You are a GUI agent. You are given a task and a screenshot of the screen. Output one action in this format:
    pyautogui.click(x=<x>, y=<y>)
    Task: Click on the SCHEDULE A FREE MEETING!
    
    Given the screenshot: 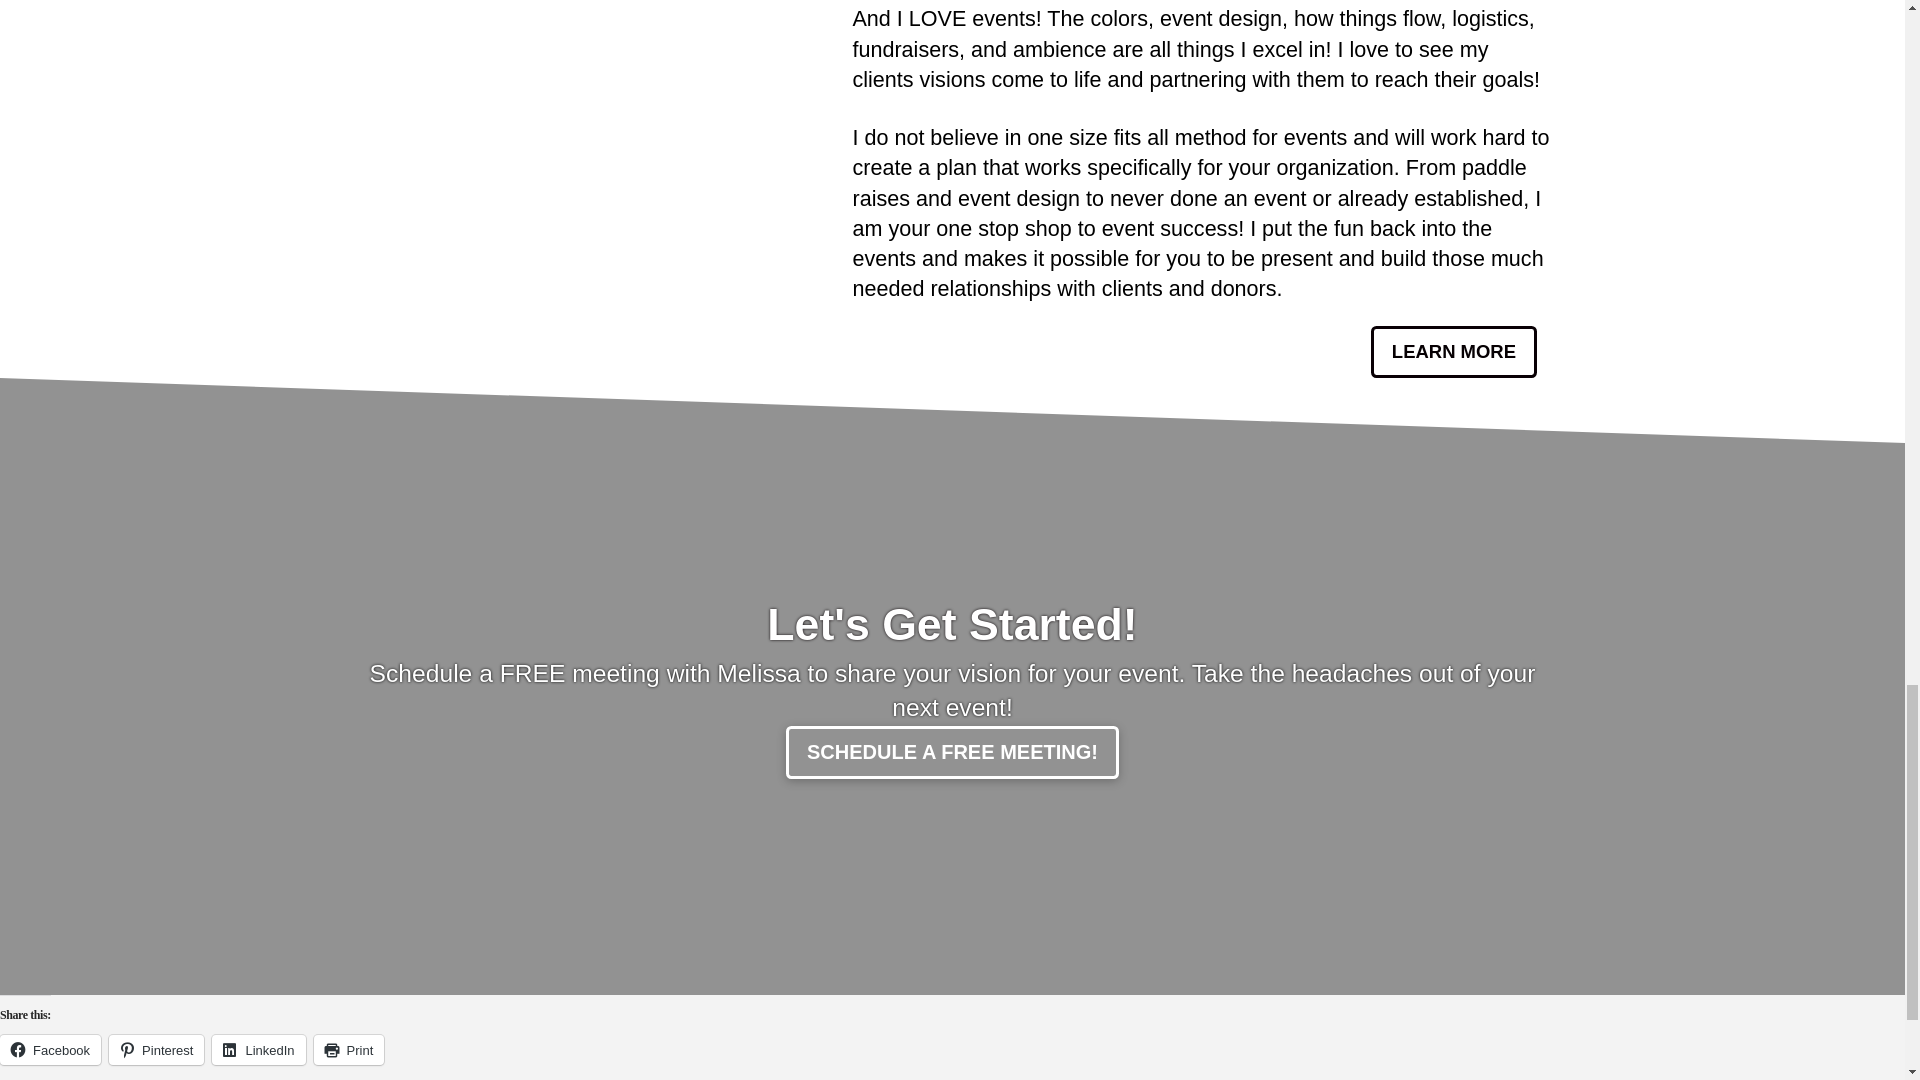 What is the action you would take?
    pyautogui.click(x=952, y=752)
    